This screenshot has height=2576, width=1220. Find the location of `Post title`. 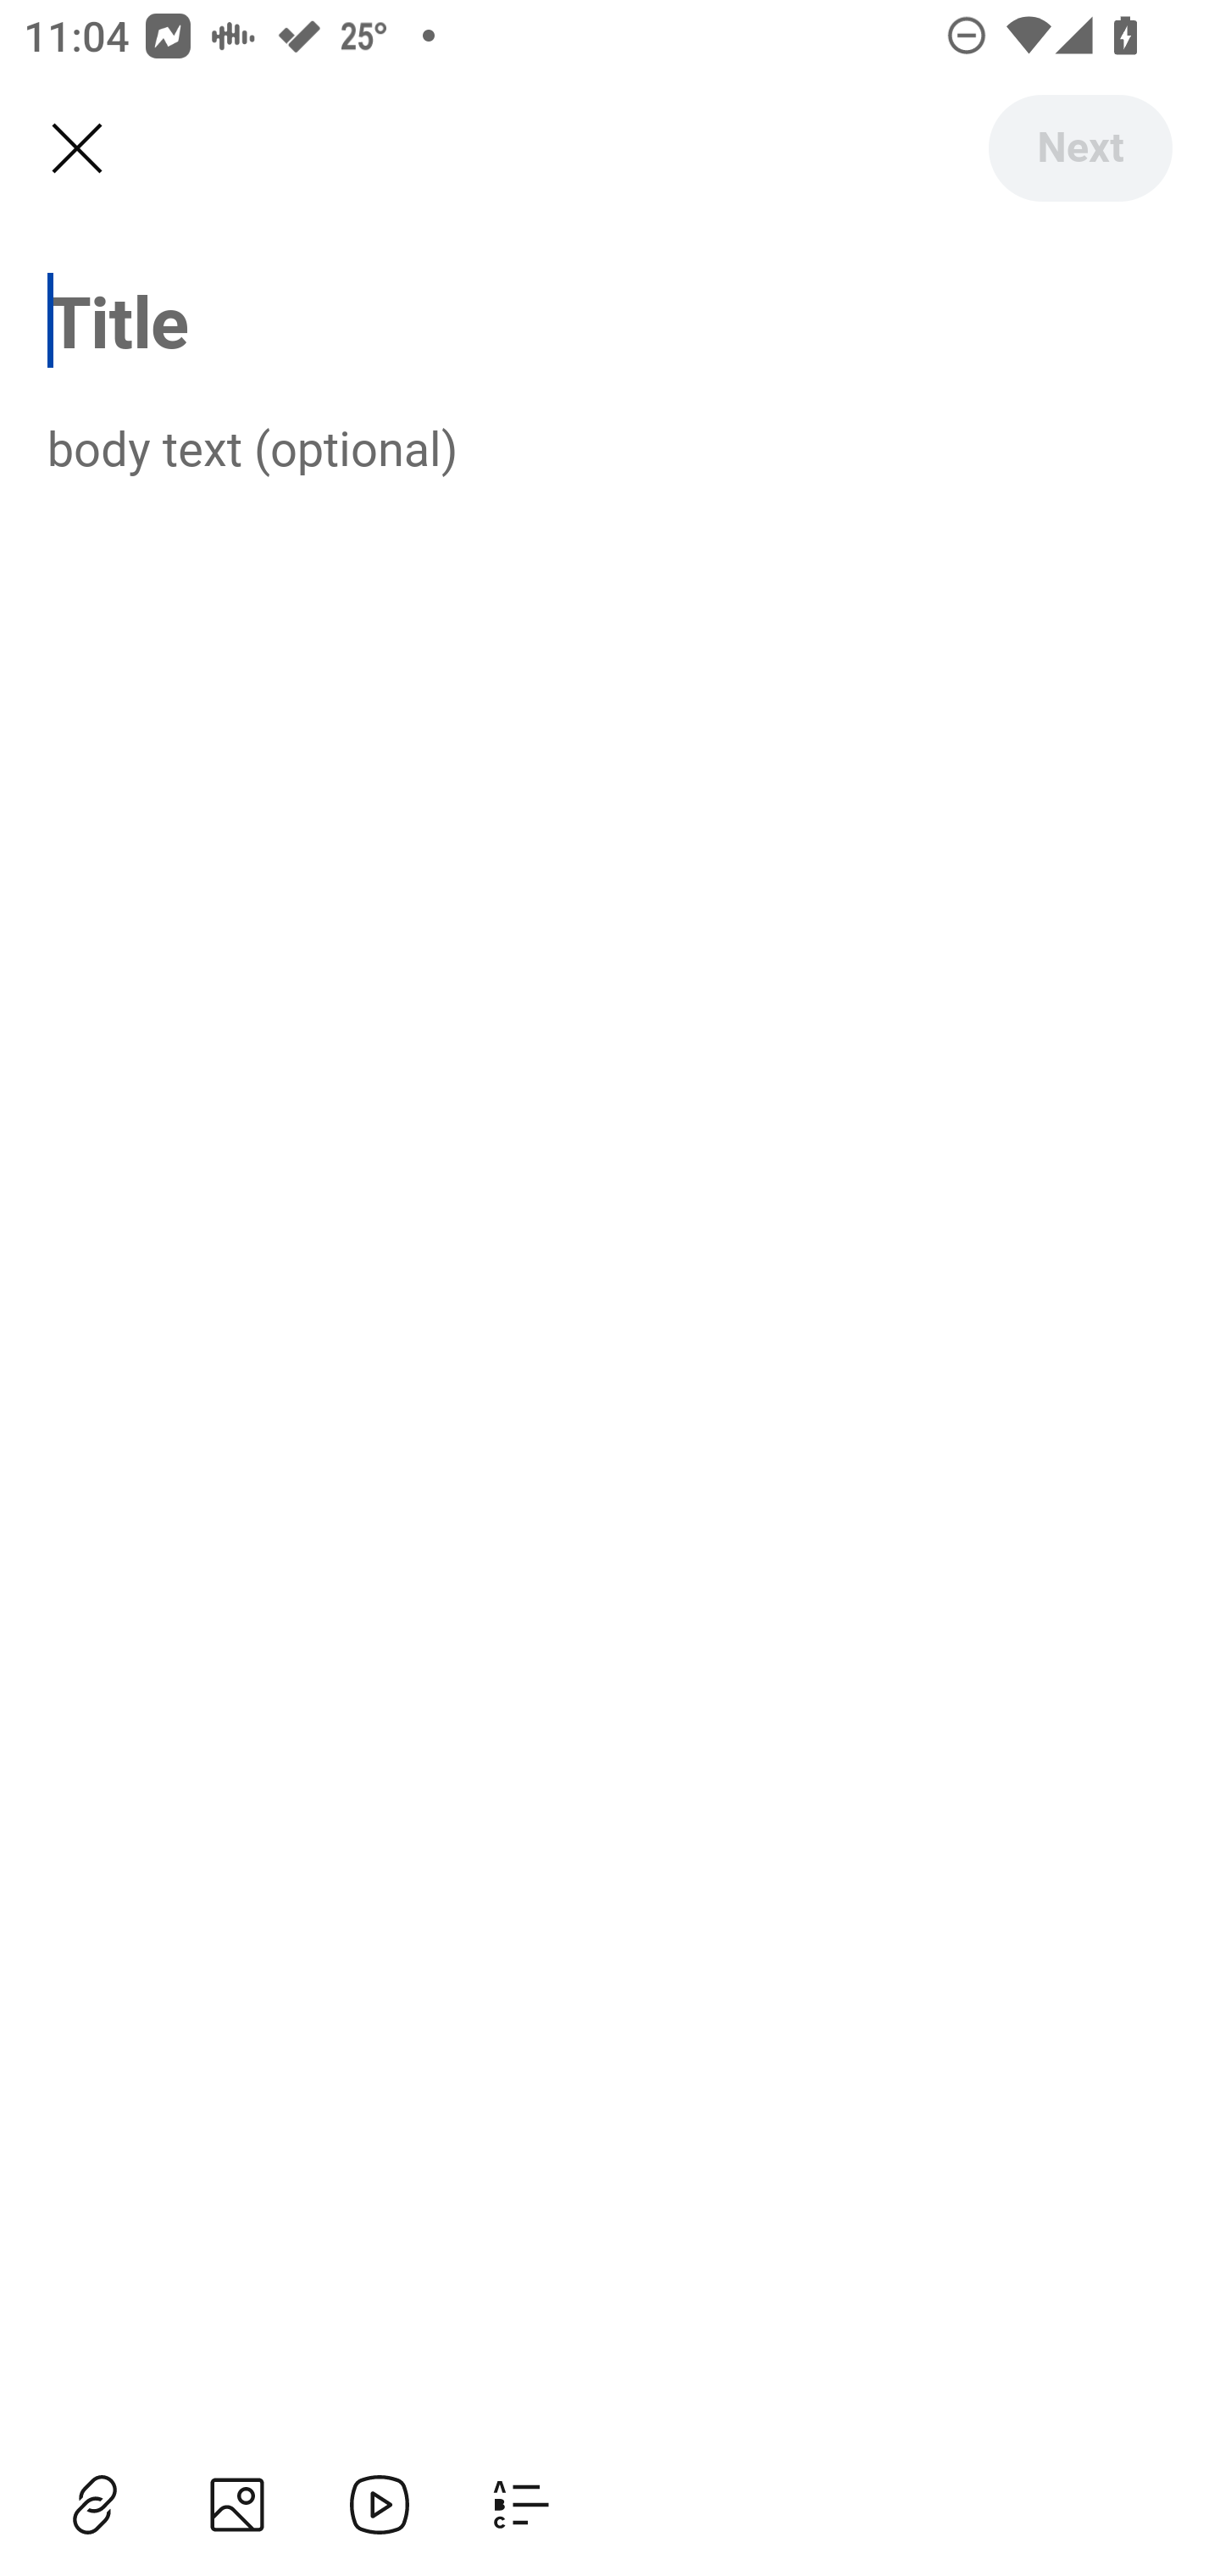

Post title is located at coordinates (610, 320).